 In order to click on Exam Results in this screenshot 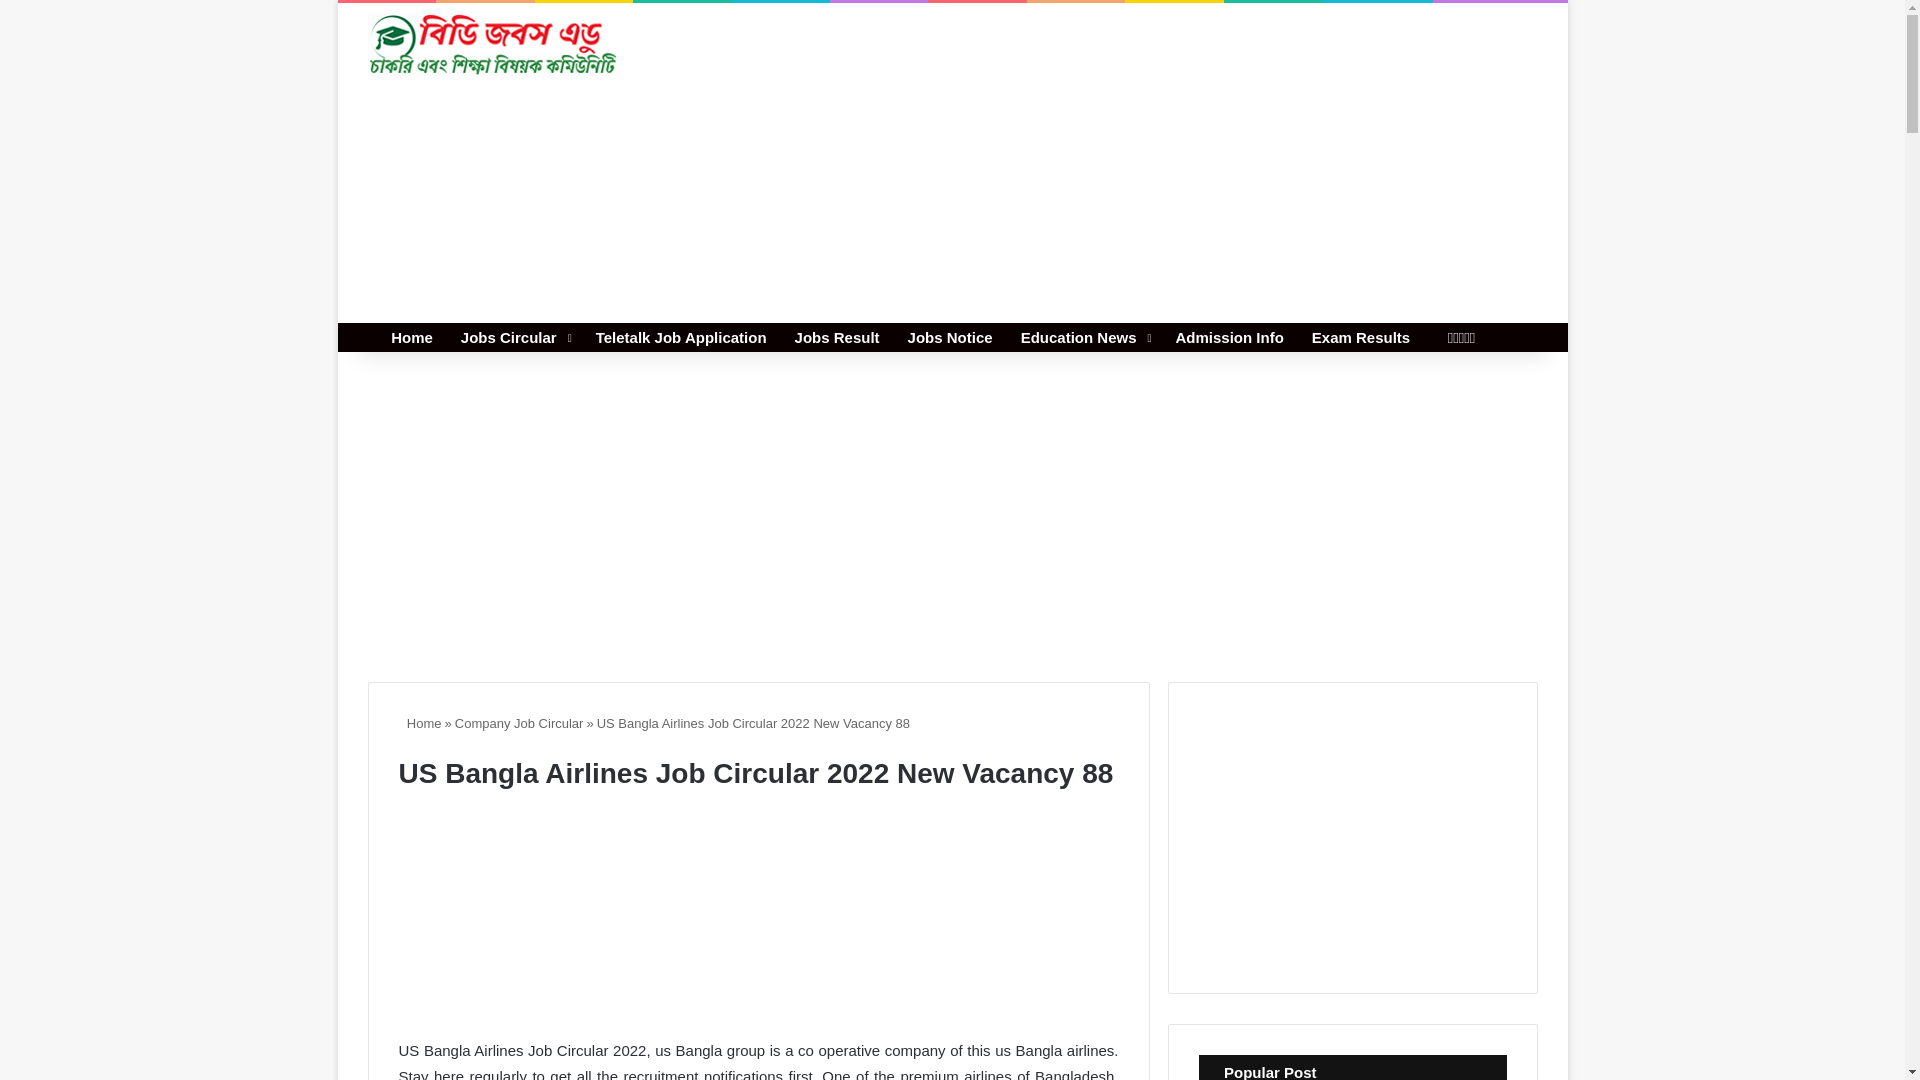, I will do `click(1360, 337)`.